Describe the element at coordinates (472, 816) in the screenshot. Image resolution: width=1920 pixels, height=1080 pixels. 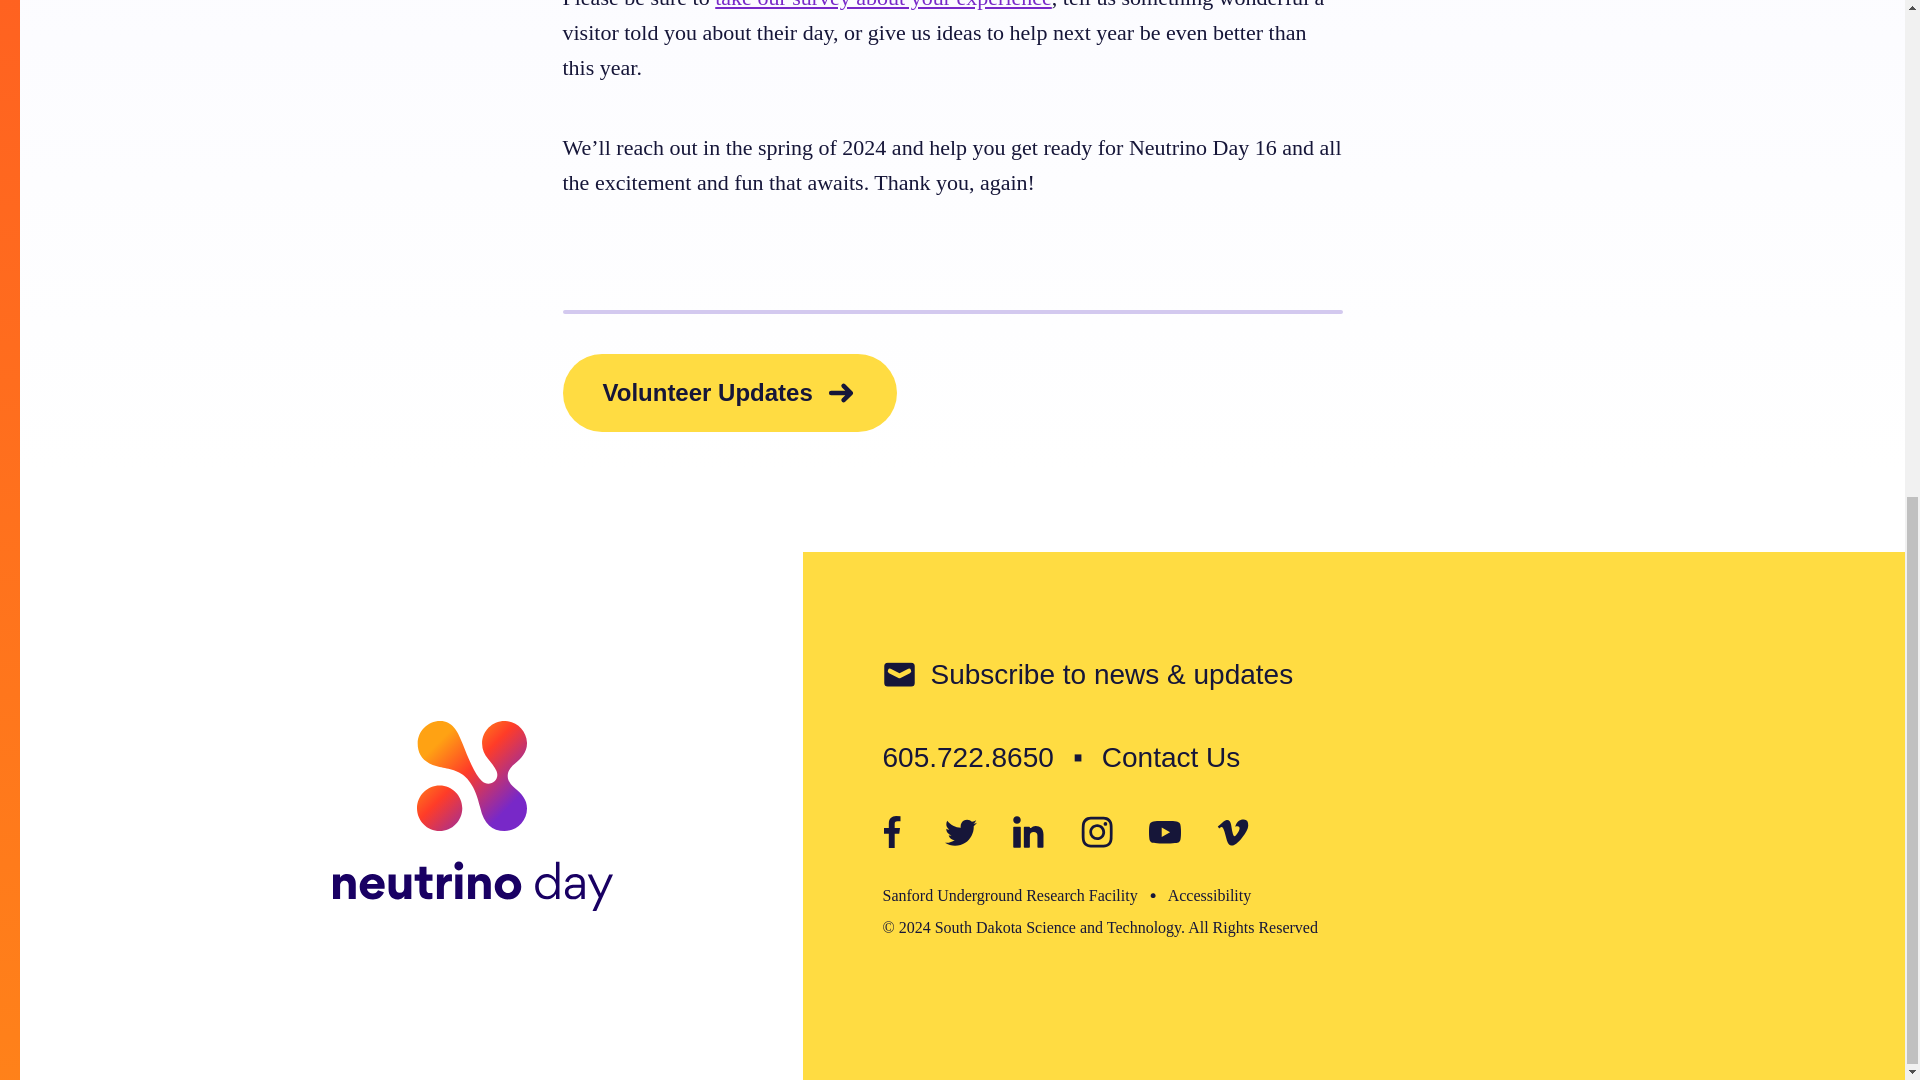
I see `Neutrio Day` at that location.